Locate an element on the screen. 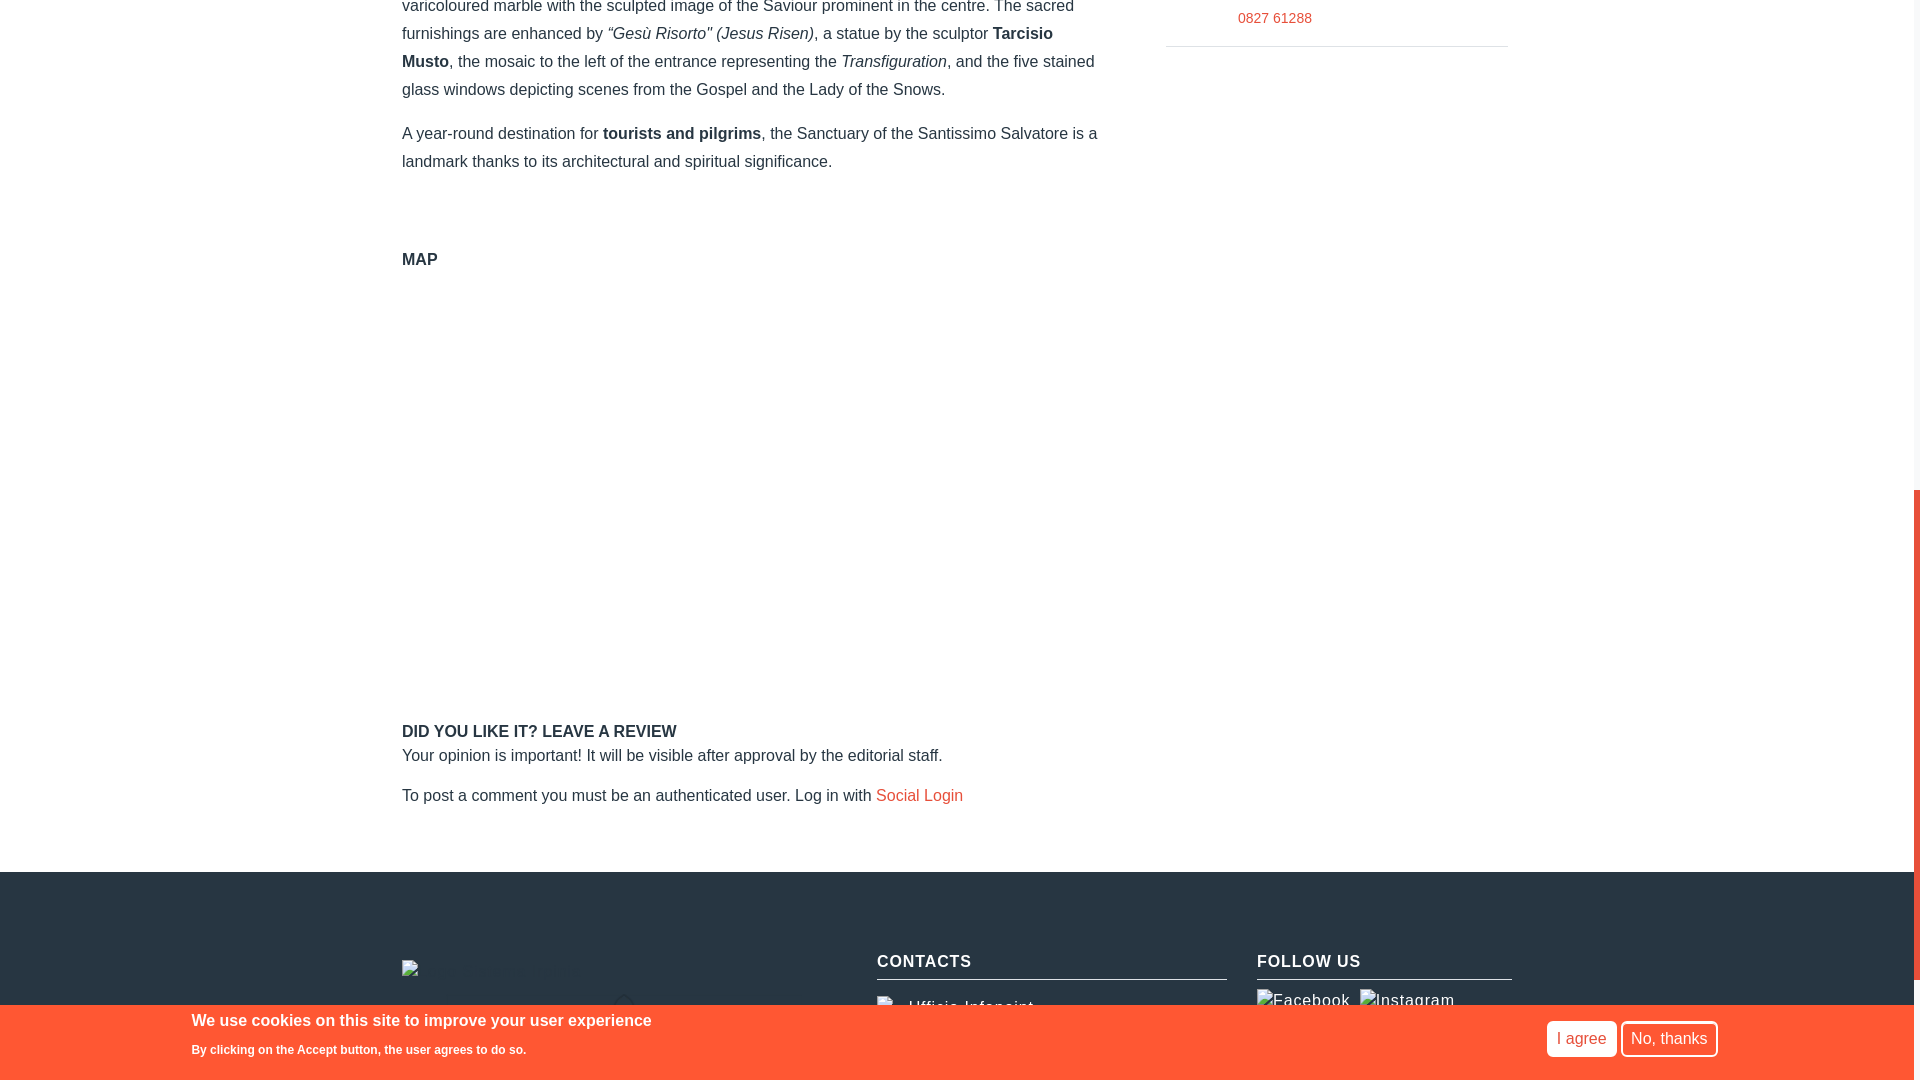 This screenshot has width=1920, height=1080. Go to Social Login is located at coordinates (919, 795).